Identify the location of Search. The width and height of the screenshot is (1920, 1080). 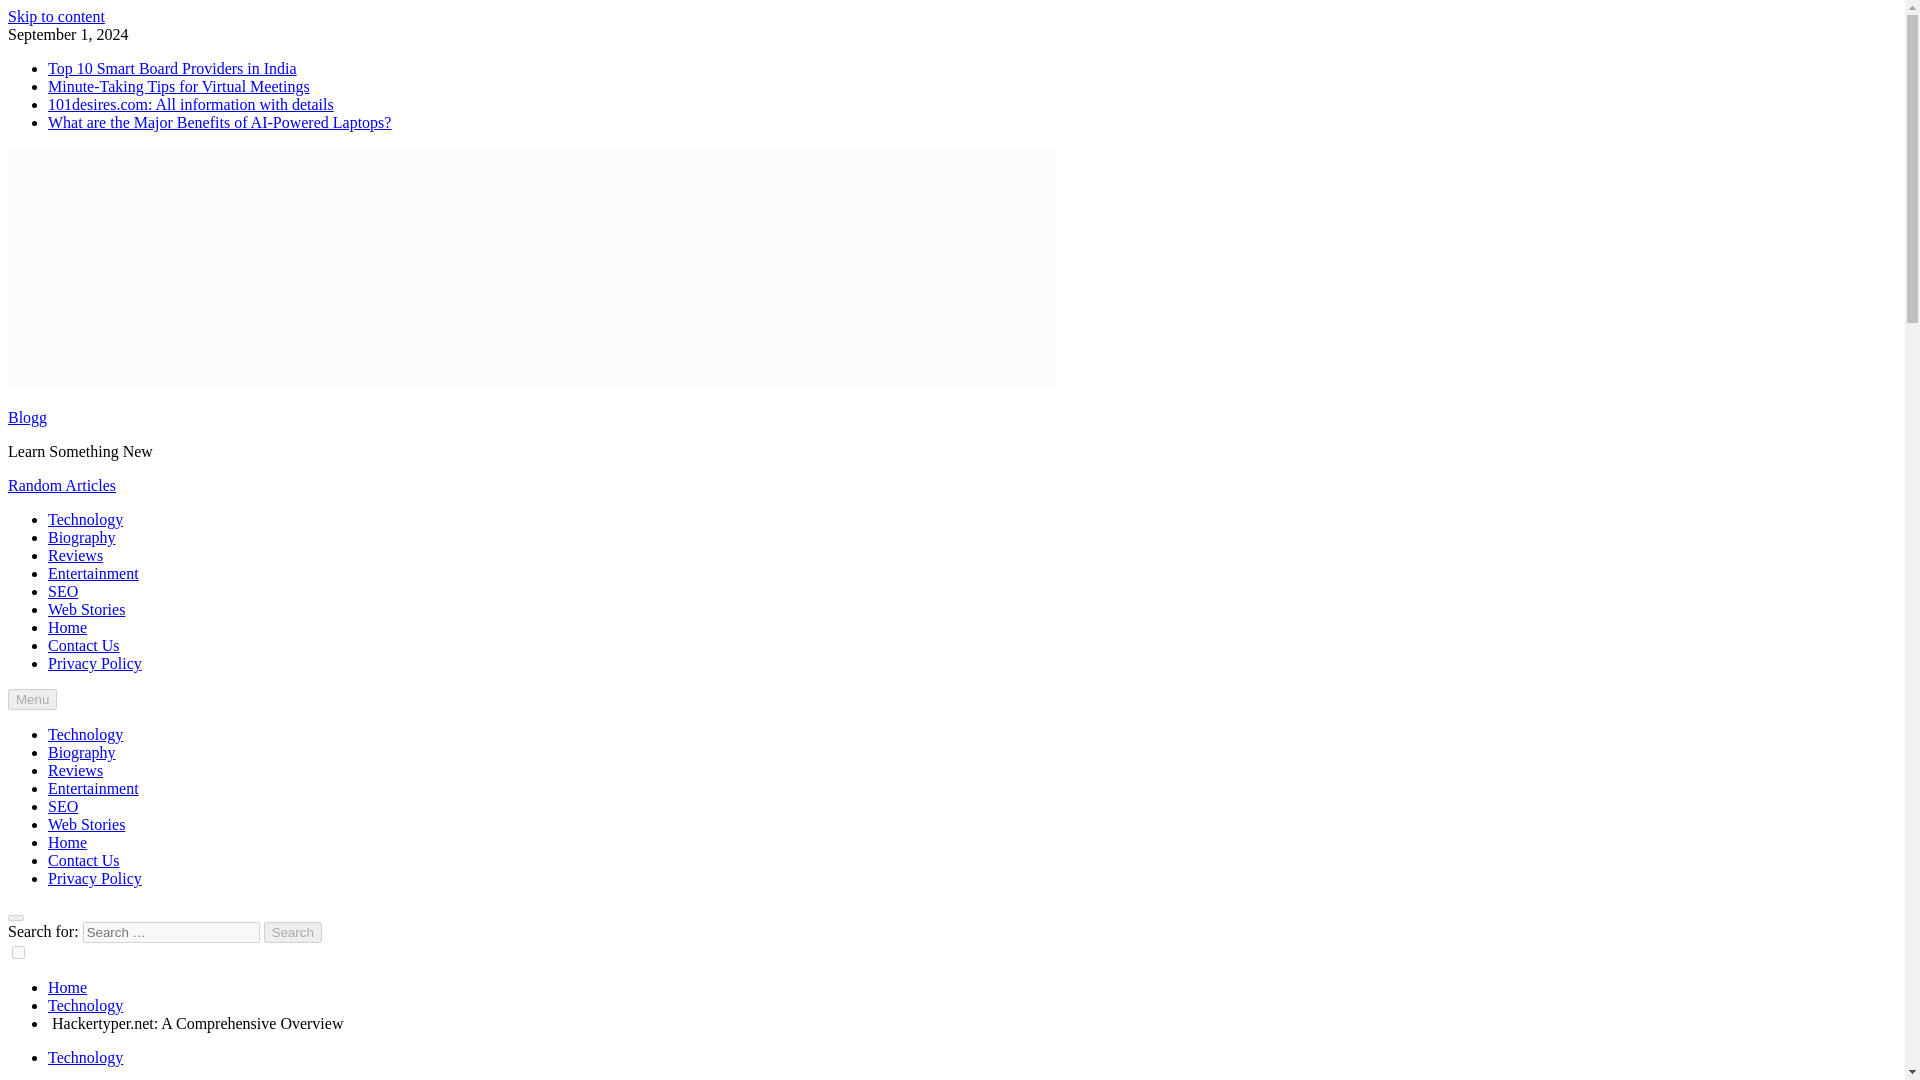
(293, 932).